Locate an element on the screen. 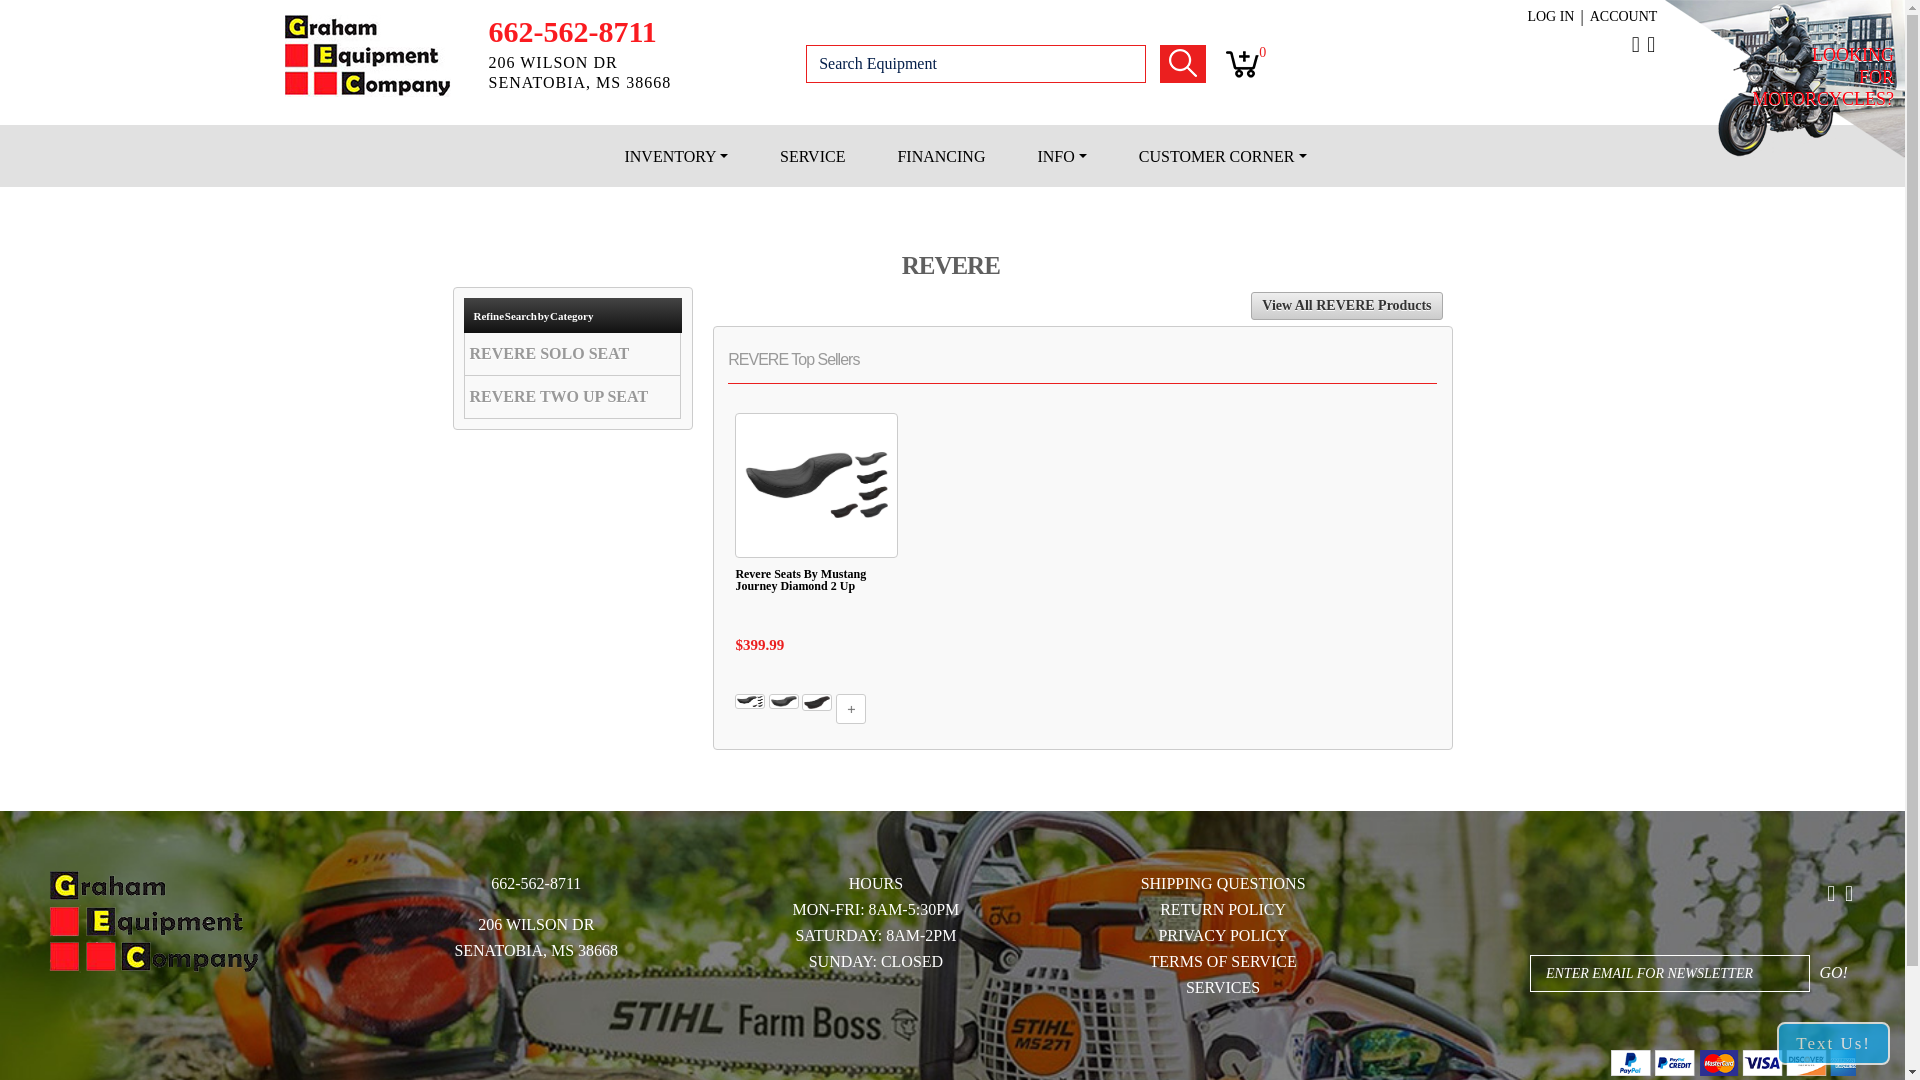  LOG IN is located at coordinates (1550, 17).